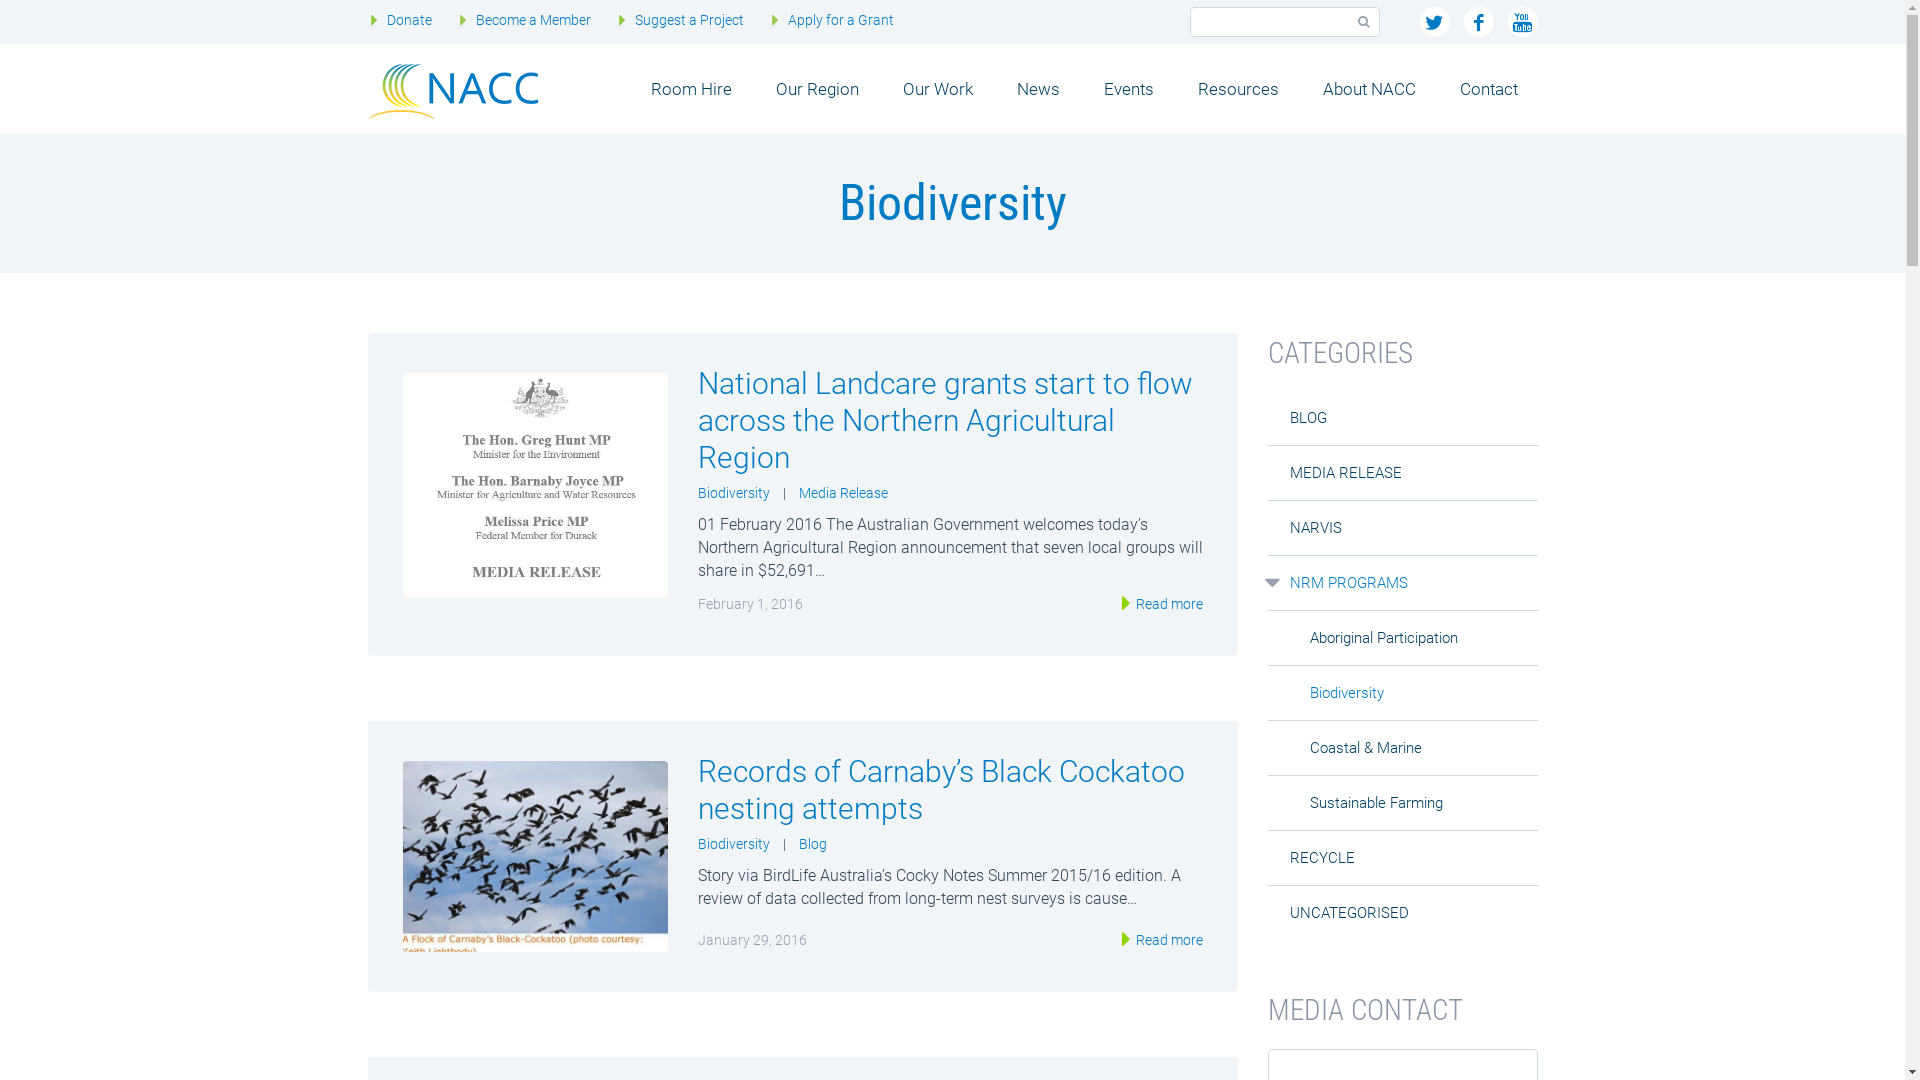 The width and height of the screenshot is (1920, 1080). What do you see at coordinates (1349, 583) in the screenshot?
I see `NRM PROGRAMS` at bounding box center [1349, 583].